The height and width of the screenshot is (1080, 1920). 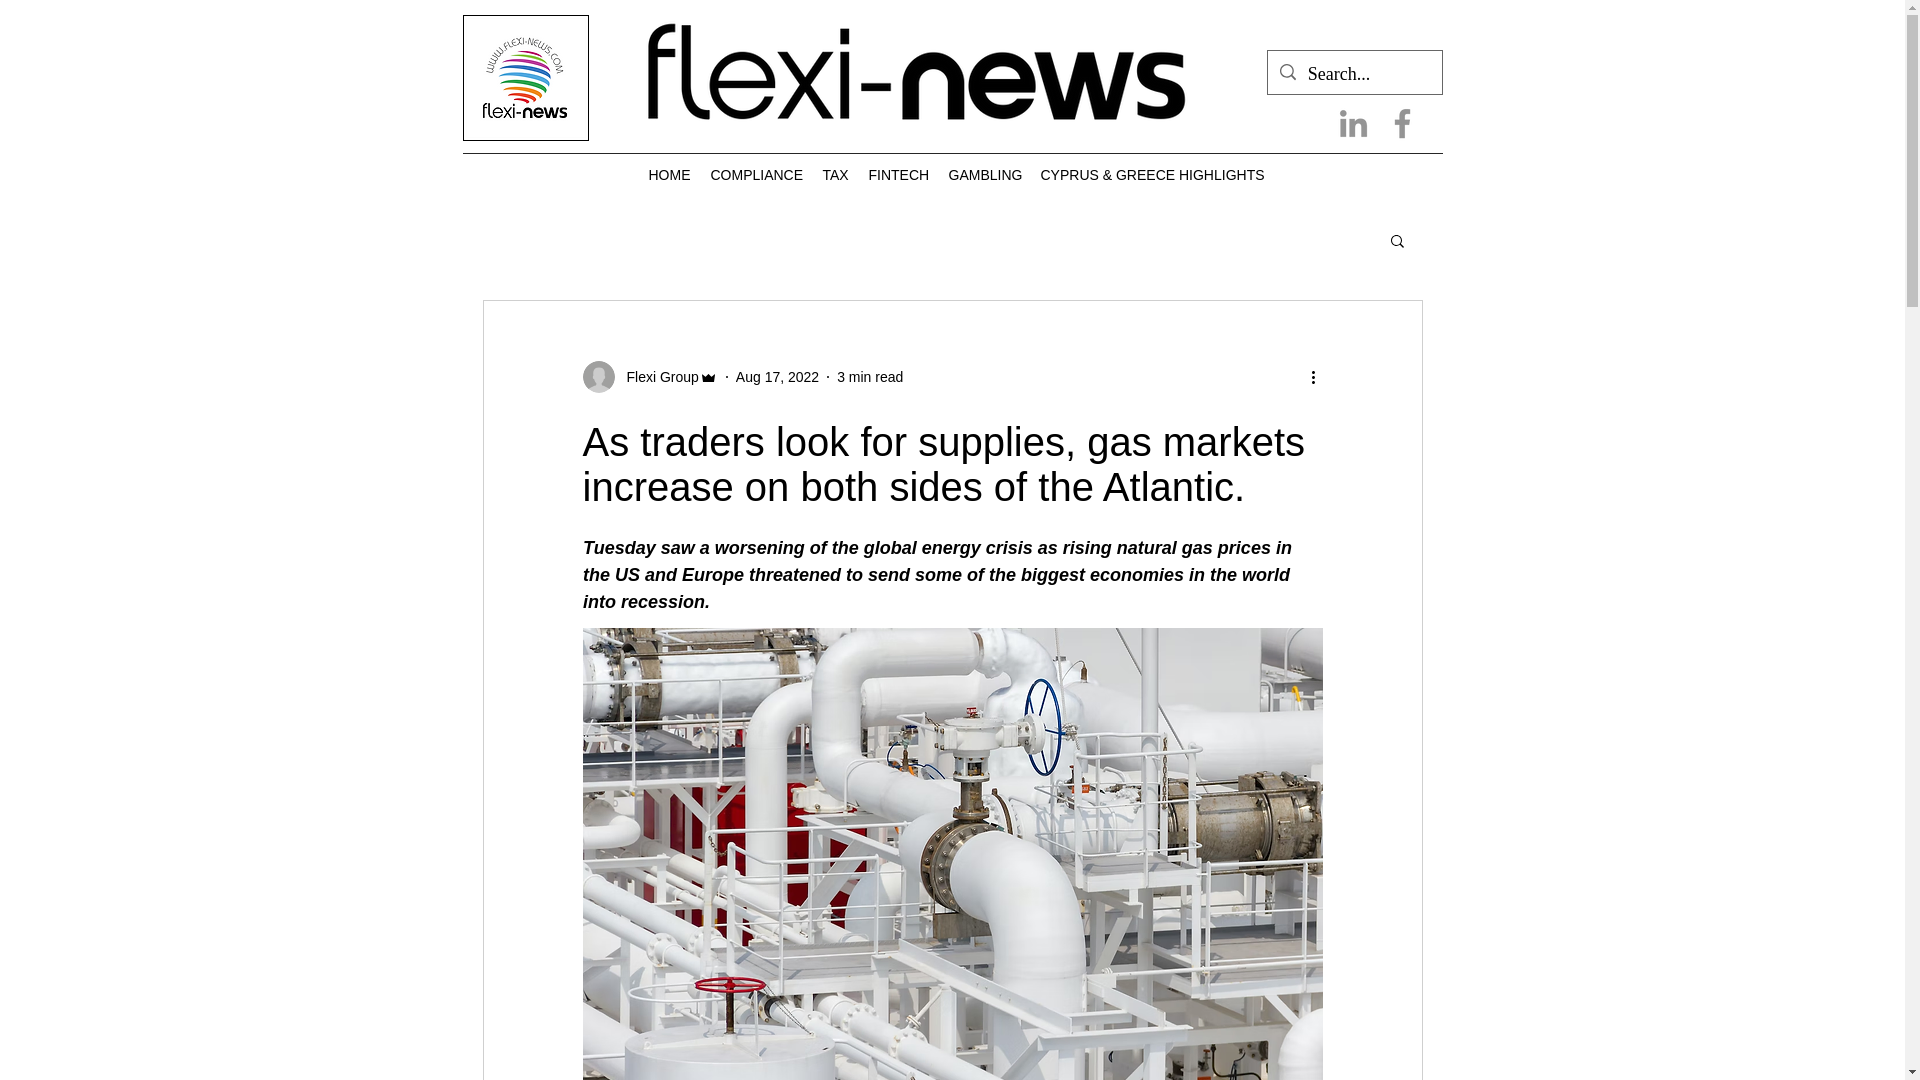 What do you see at coordinates (870, 376) in the screenshot?
I see `3 min read` at bounding box center [870, 376].